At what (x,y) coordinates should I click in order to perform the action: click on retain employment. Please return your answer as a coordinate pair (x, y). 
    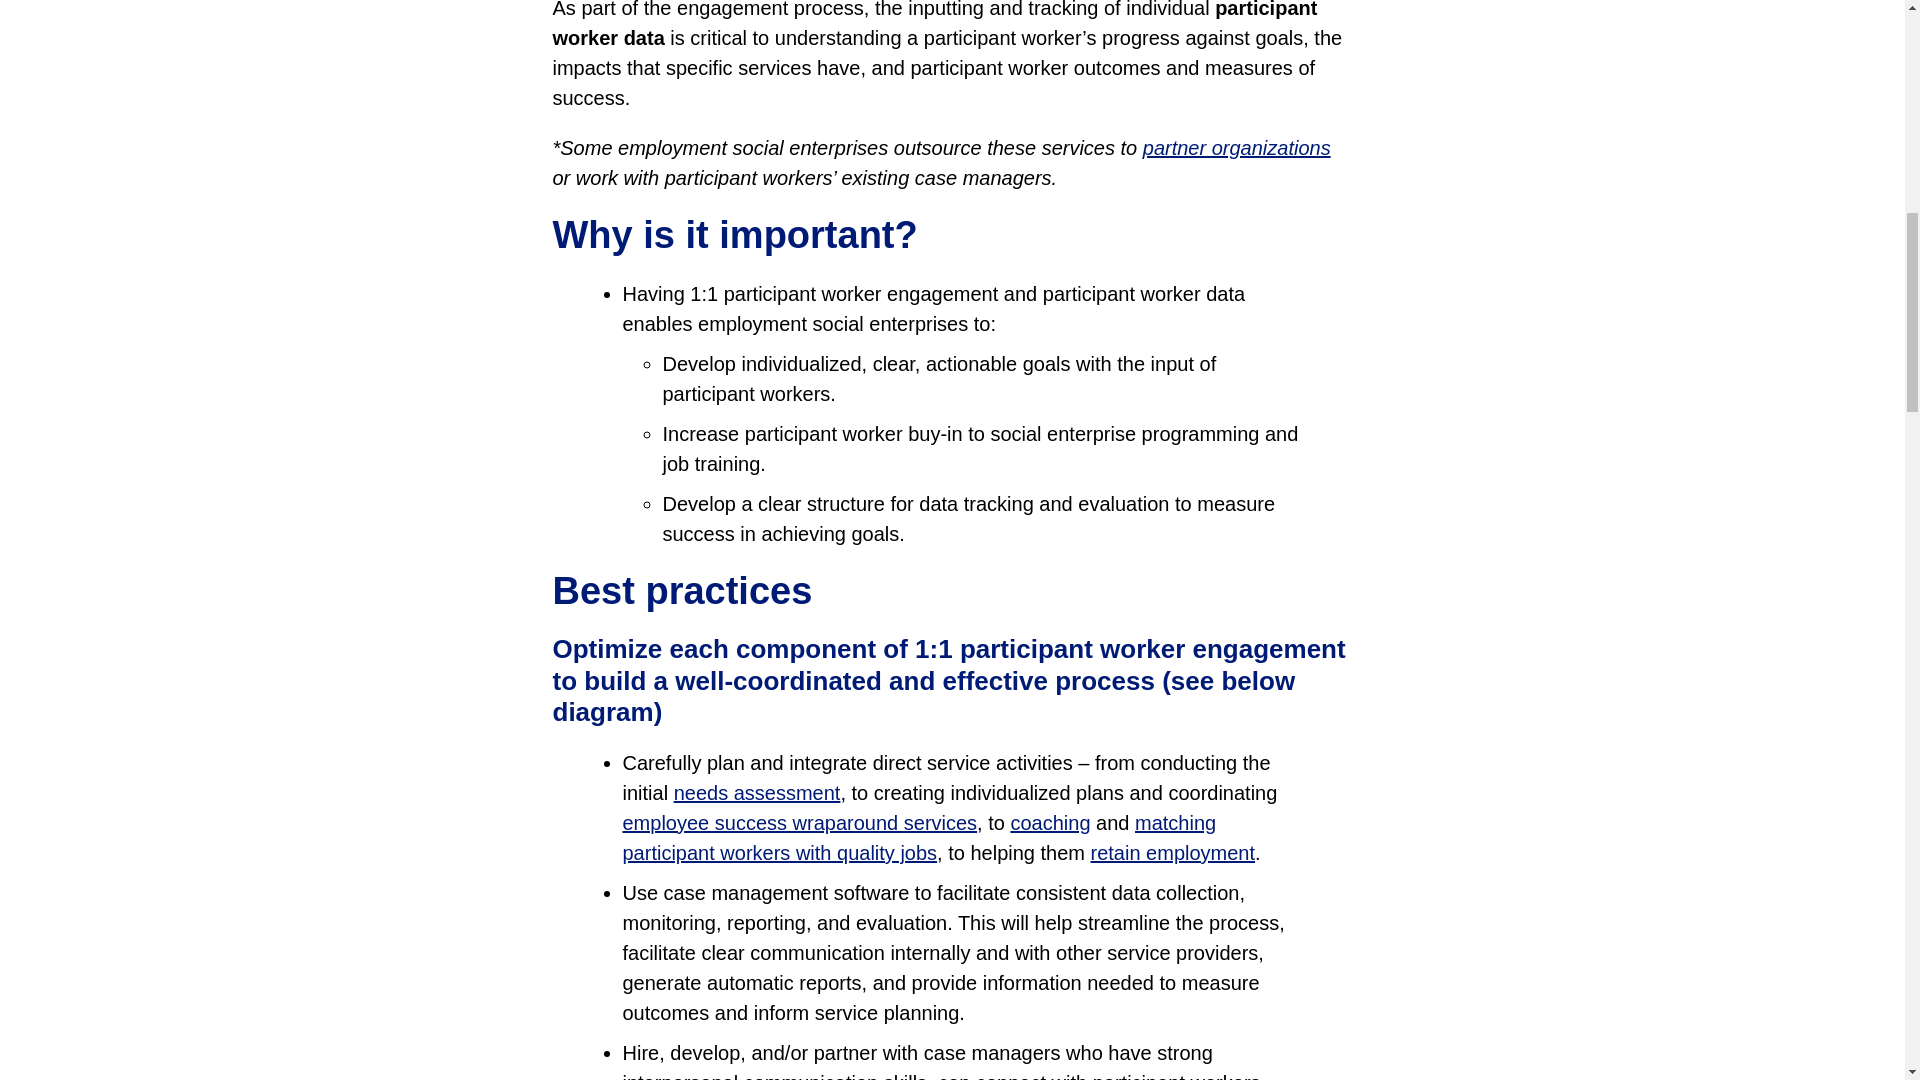
    Looking at the image, I should click on (1172, 853).